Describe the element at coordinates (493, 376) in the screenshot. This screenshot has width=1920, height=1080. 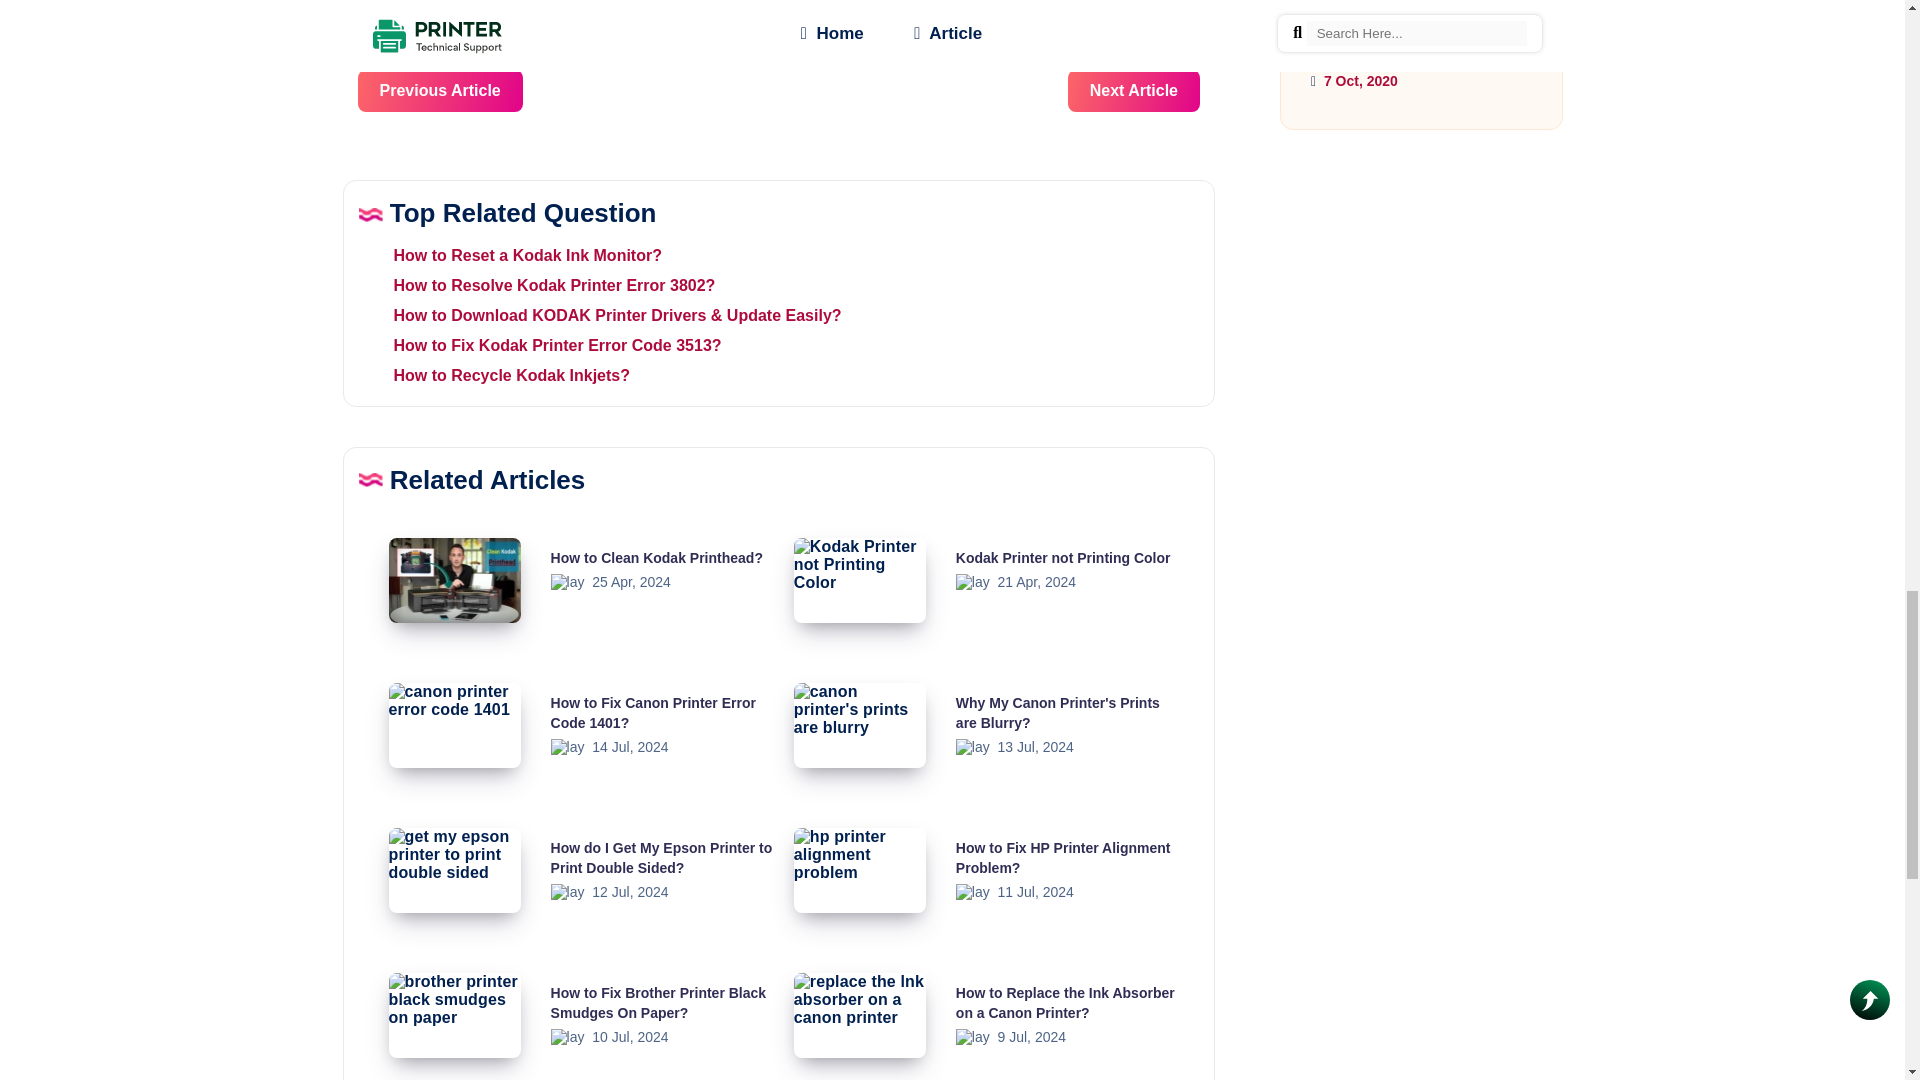
I see `How to Recycle Kodak Inkjets?` at that location.